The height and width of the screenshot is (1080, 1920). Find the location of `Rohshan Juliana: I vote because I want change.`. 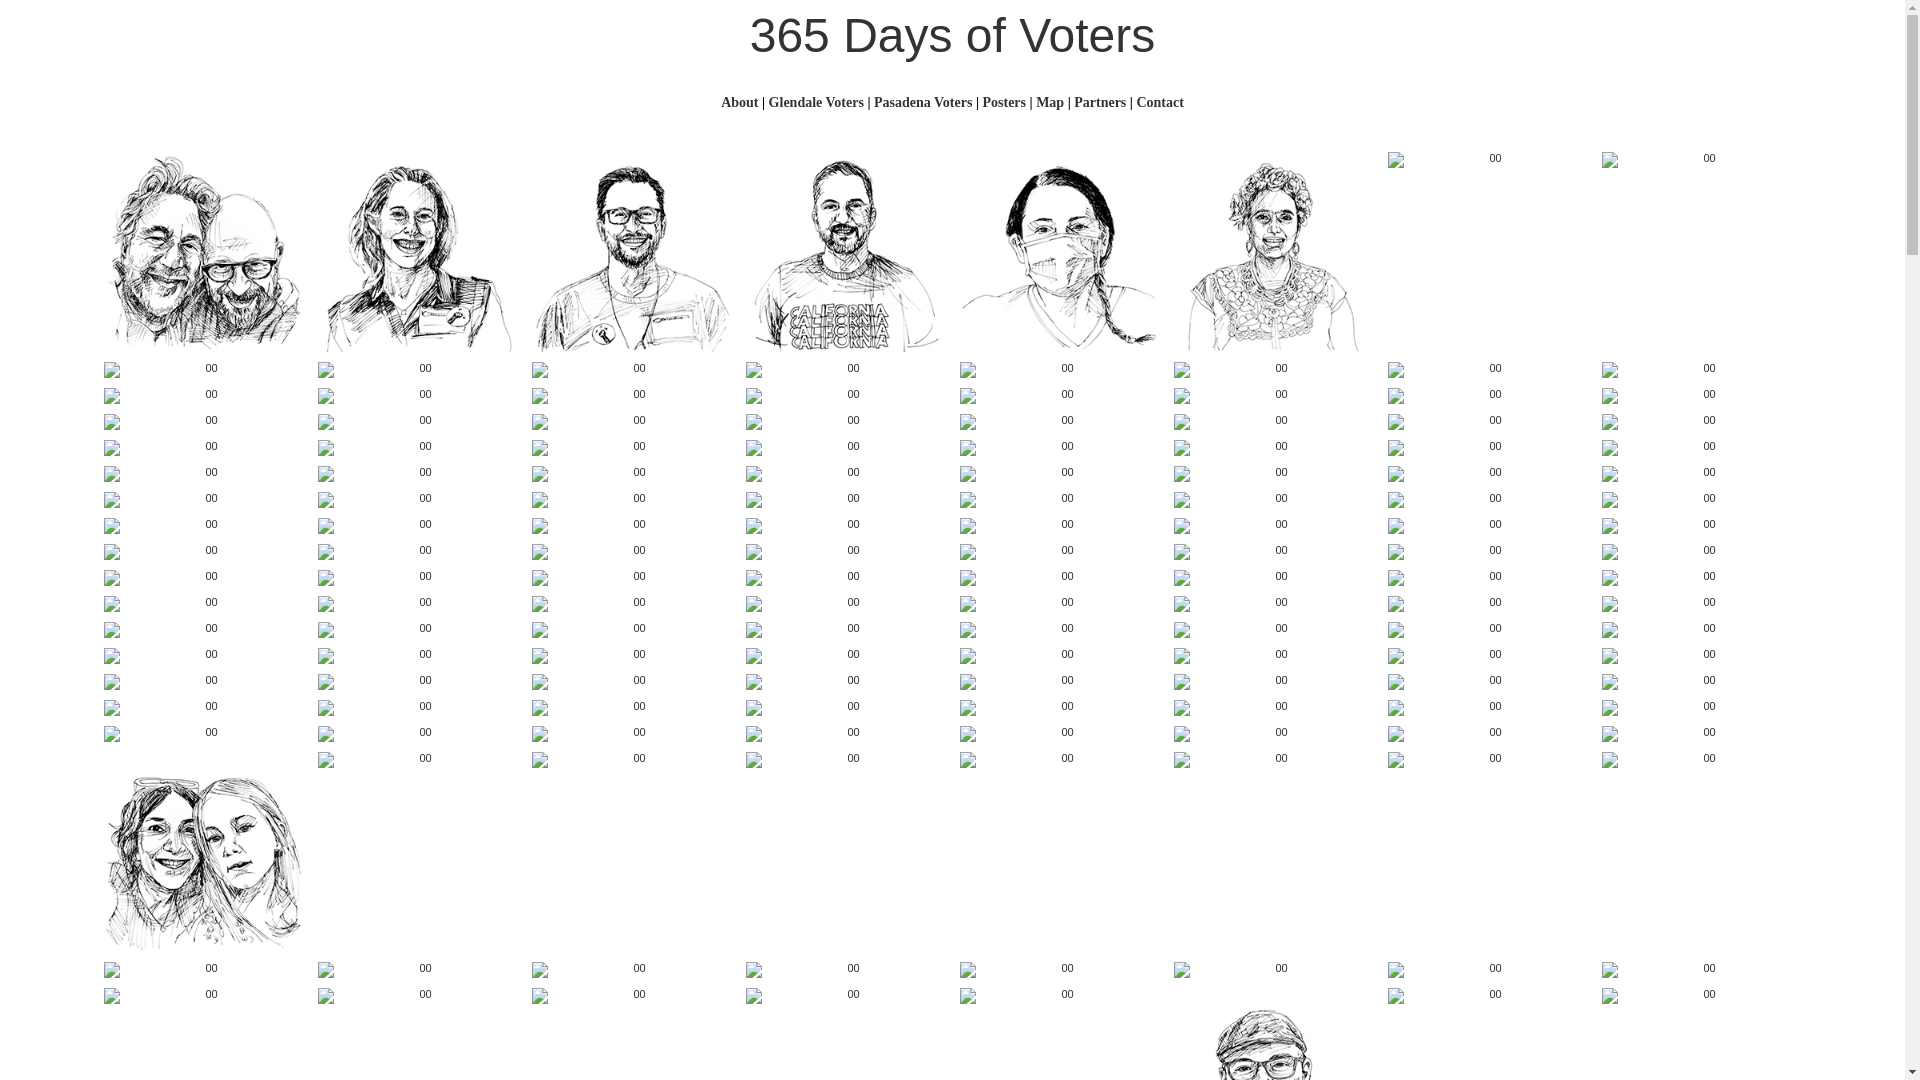

Rohshan Juliana: I vote because I want change. is located at coordinates (632, 552).